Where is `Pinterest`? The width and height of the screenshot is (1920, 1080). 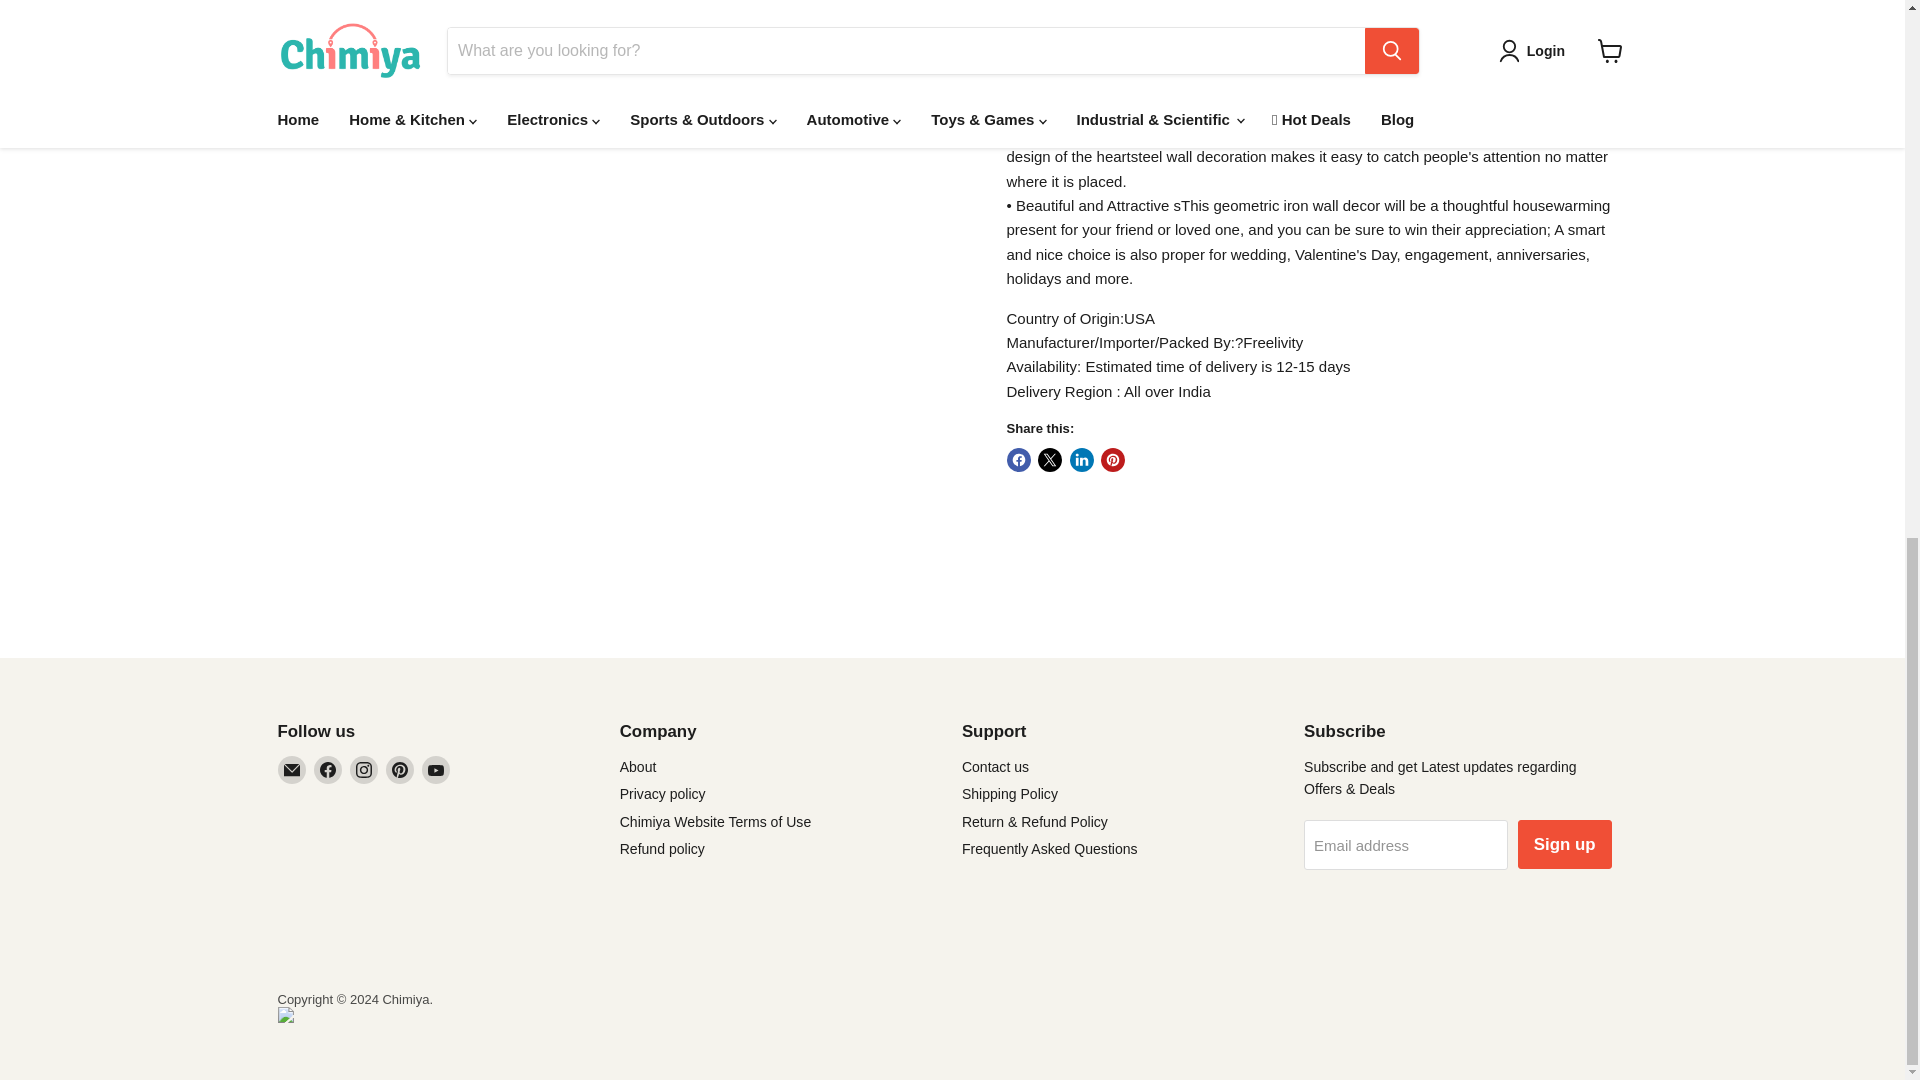 Pinterest is located at coordinates (400, 770).